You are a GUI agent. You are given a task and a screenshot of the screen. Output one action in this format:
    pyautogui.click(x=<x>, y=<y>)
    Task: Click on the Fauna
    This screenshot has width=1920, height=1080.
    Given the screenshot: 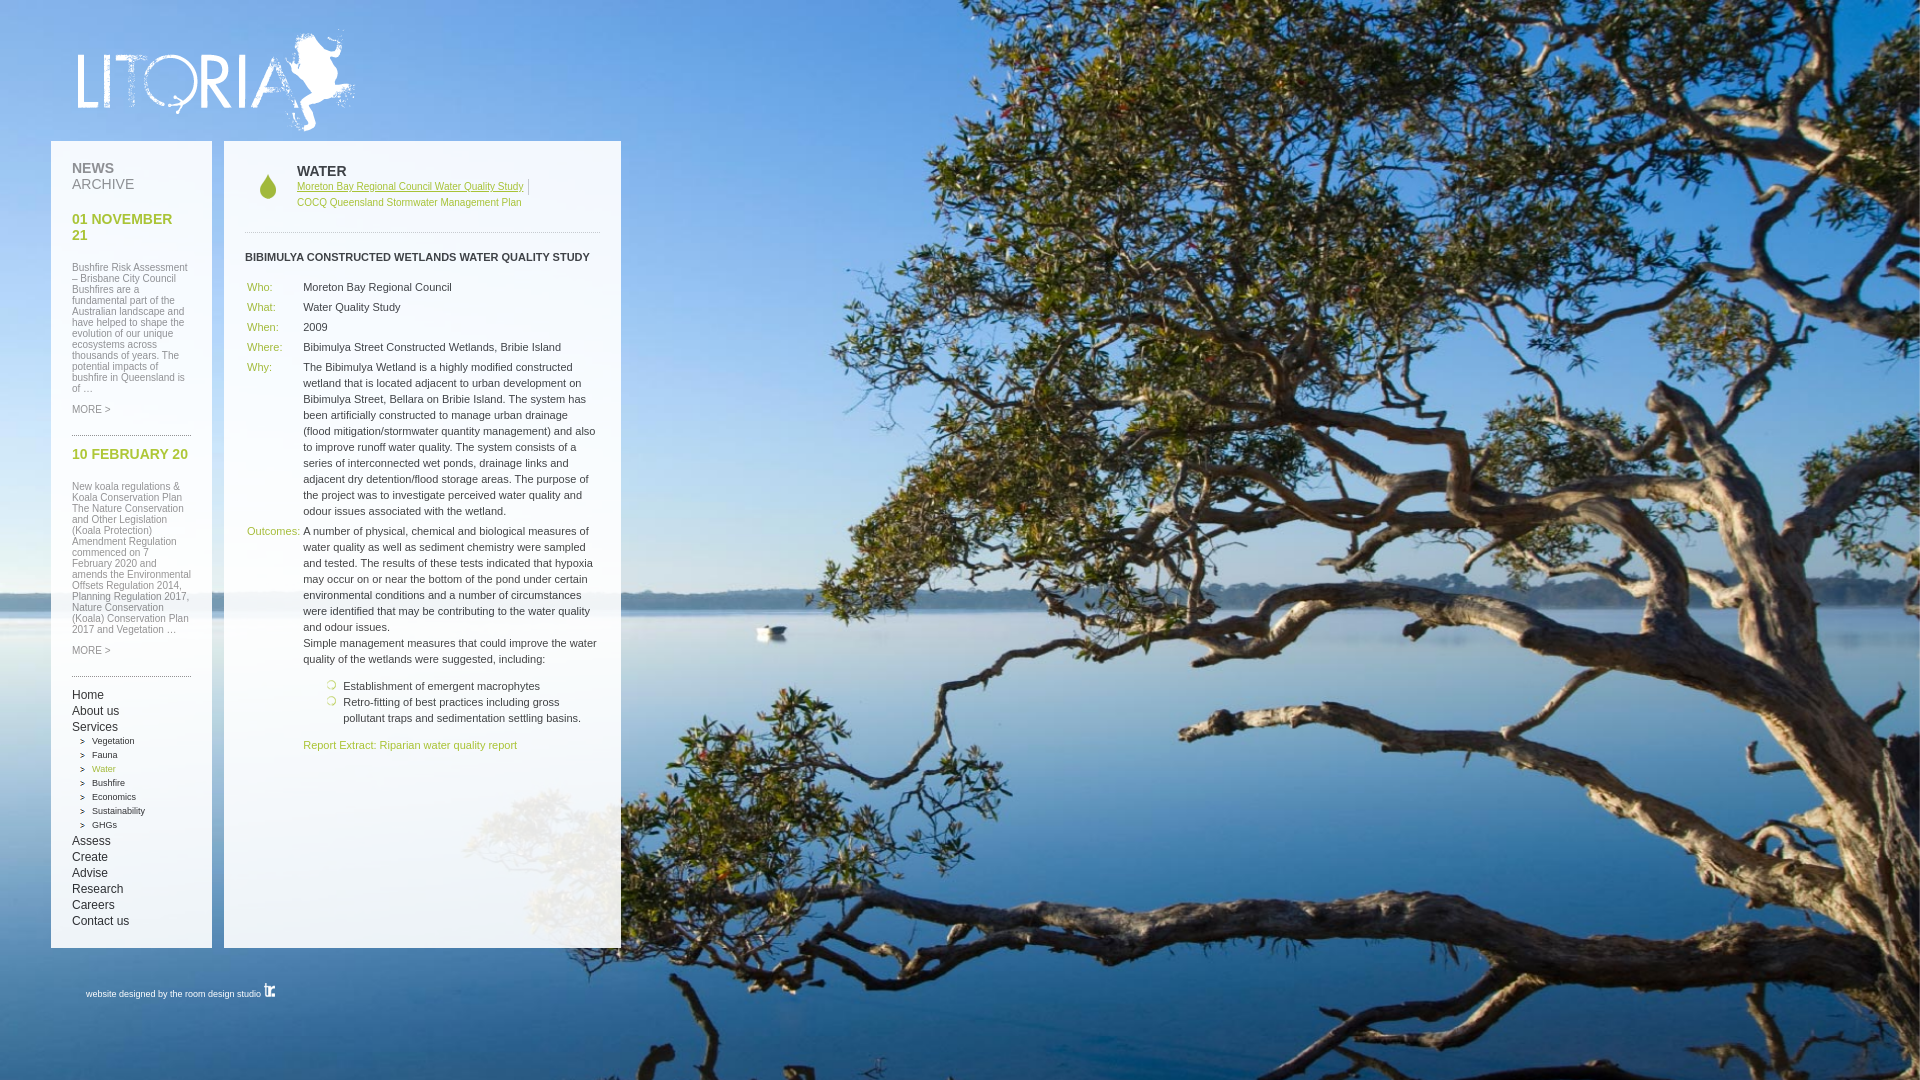 What is the action you would take?
    pyautogui.click(x=105, y=755)
    